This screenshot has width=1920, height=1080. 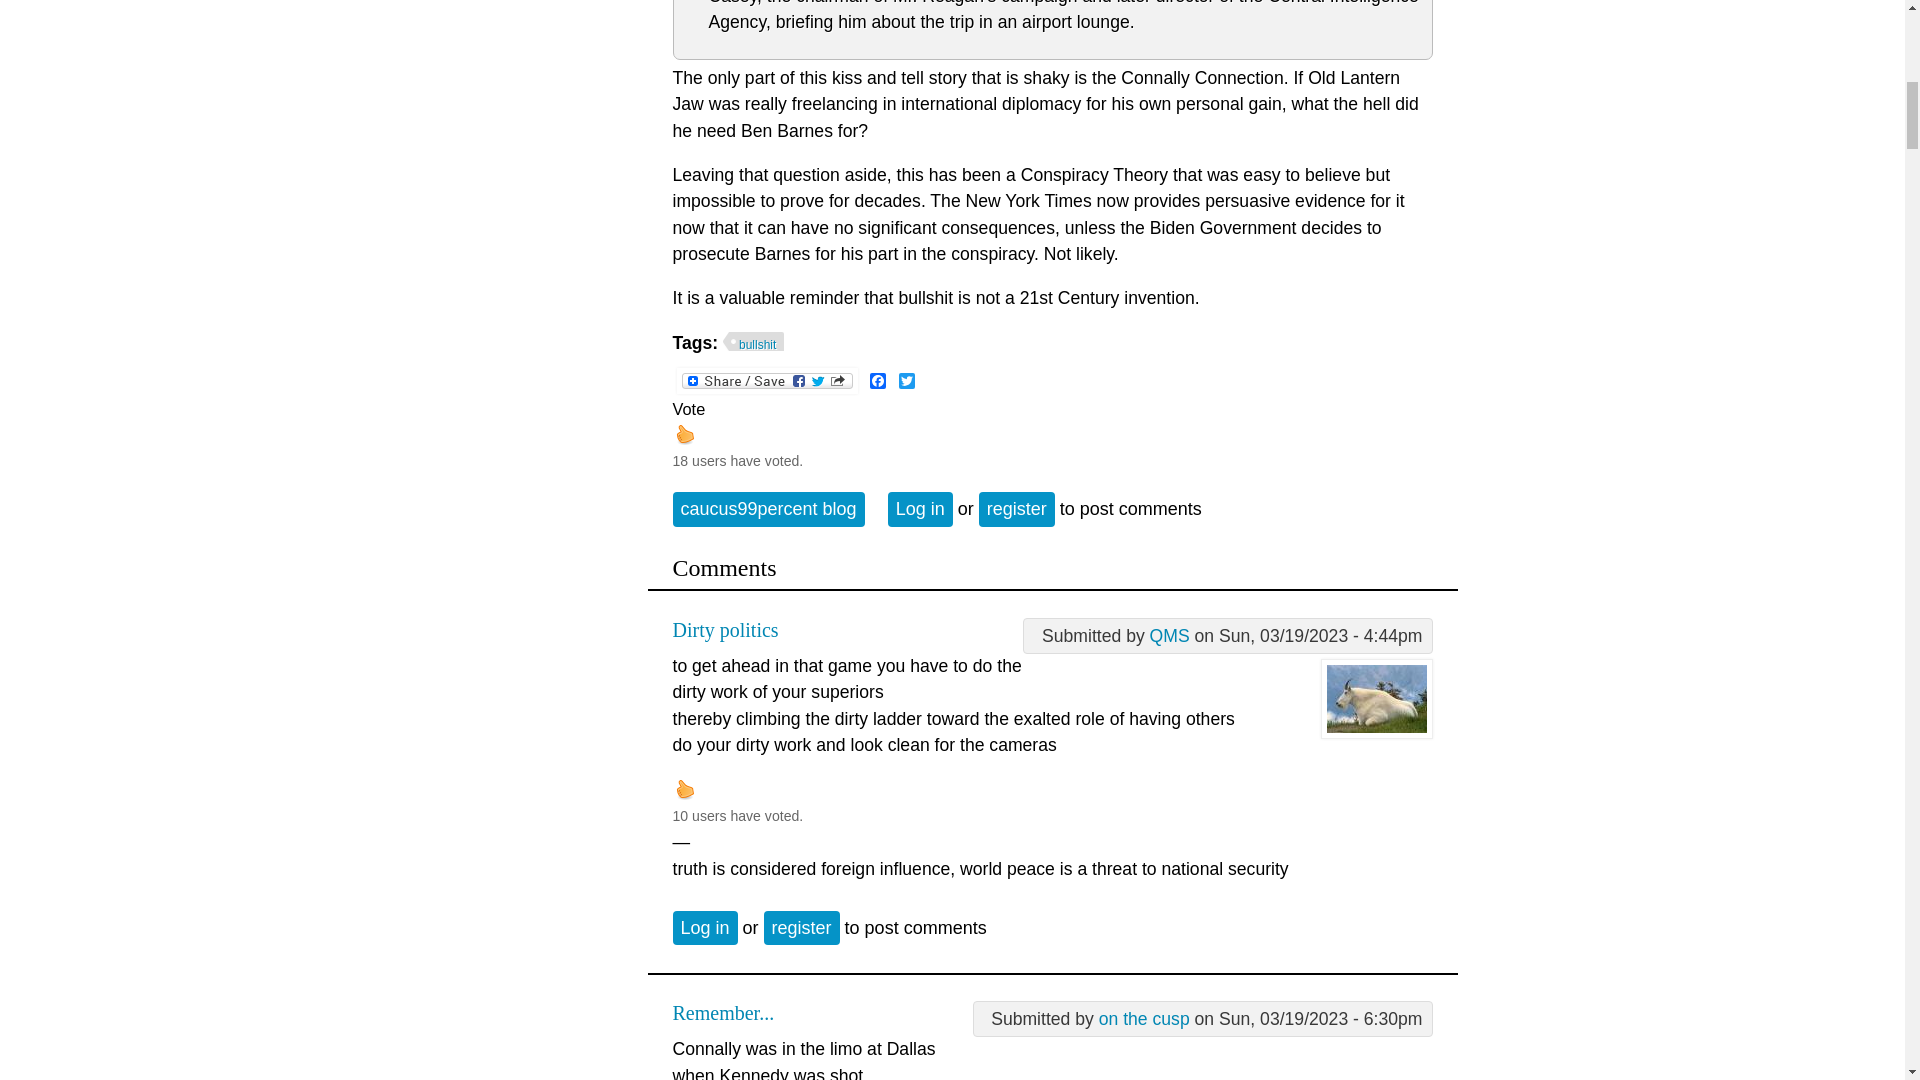 I want to click on Twitter, so click(x=906, y=380).